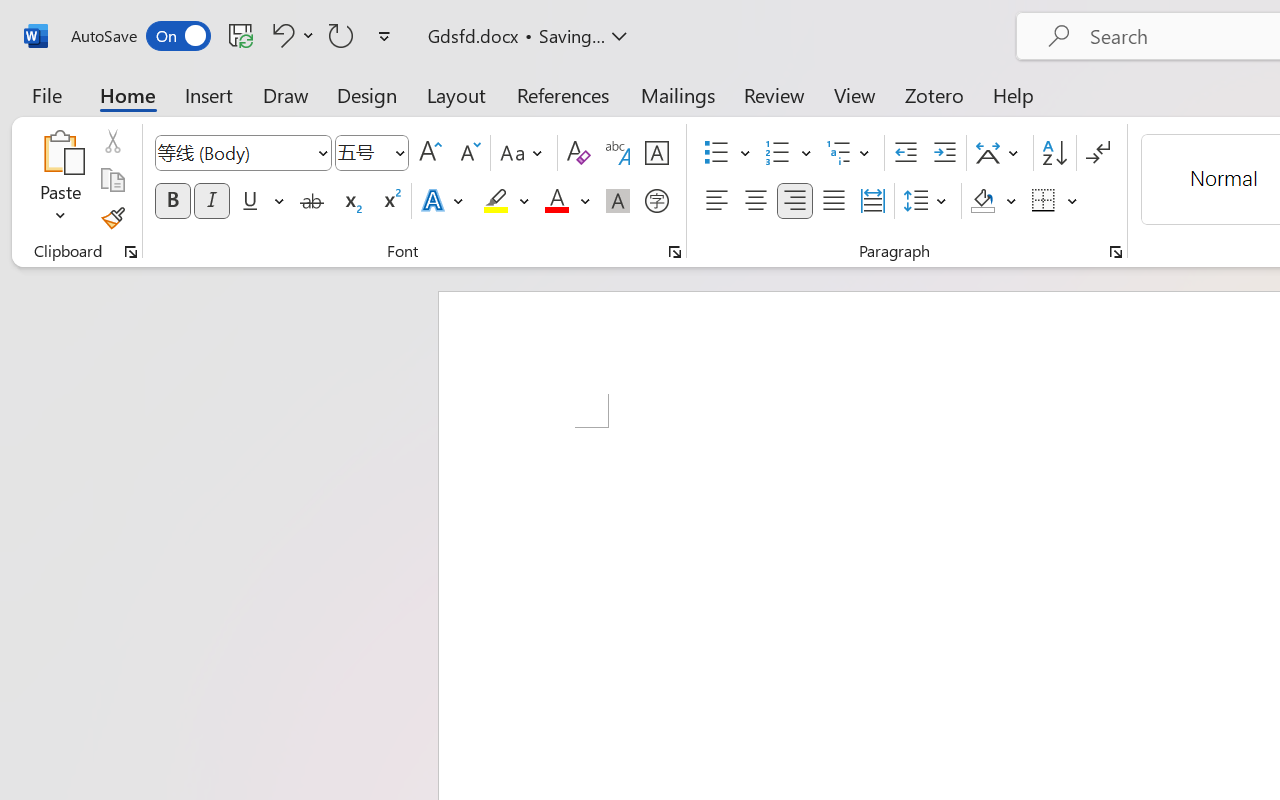 This screenshot has height=800, width=1280. What do you see at coordinates (172, 201) in the screenshot?
I see `Bold` at bounding box center [172, 201].